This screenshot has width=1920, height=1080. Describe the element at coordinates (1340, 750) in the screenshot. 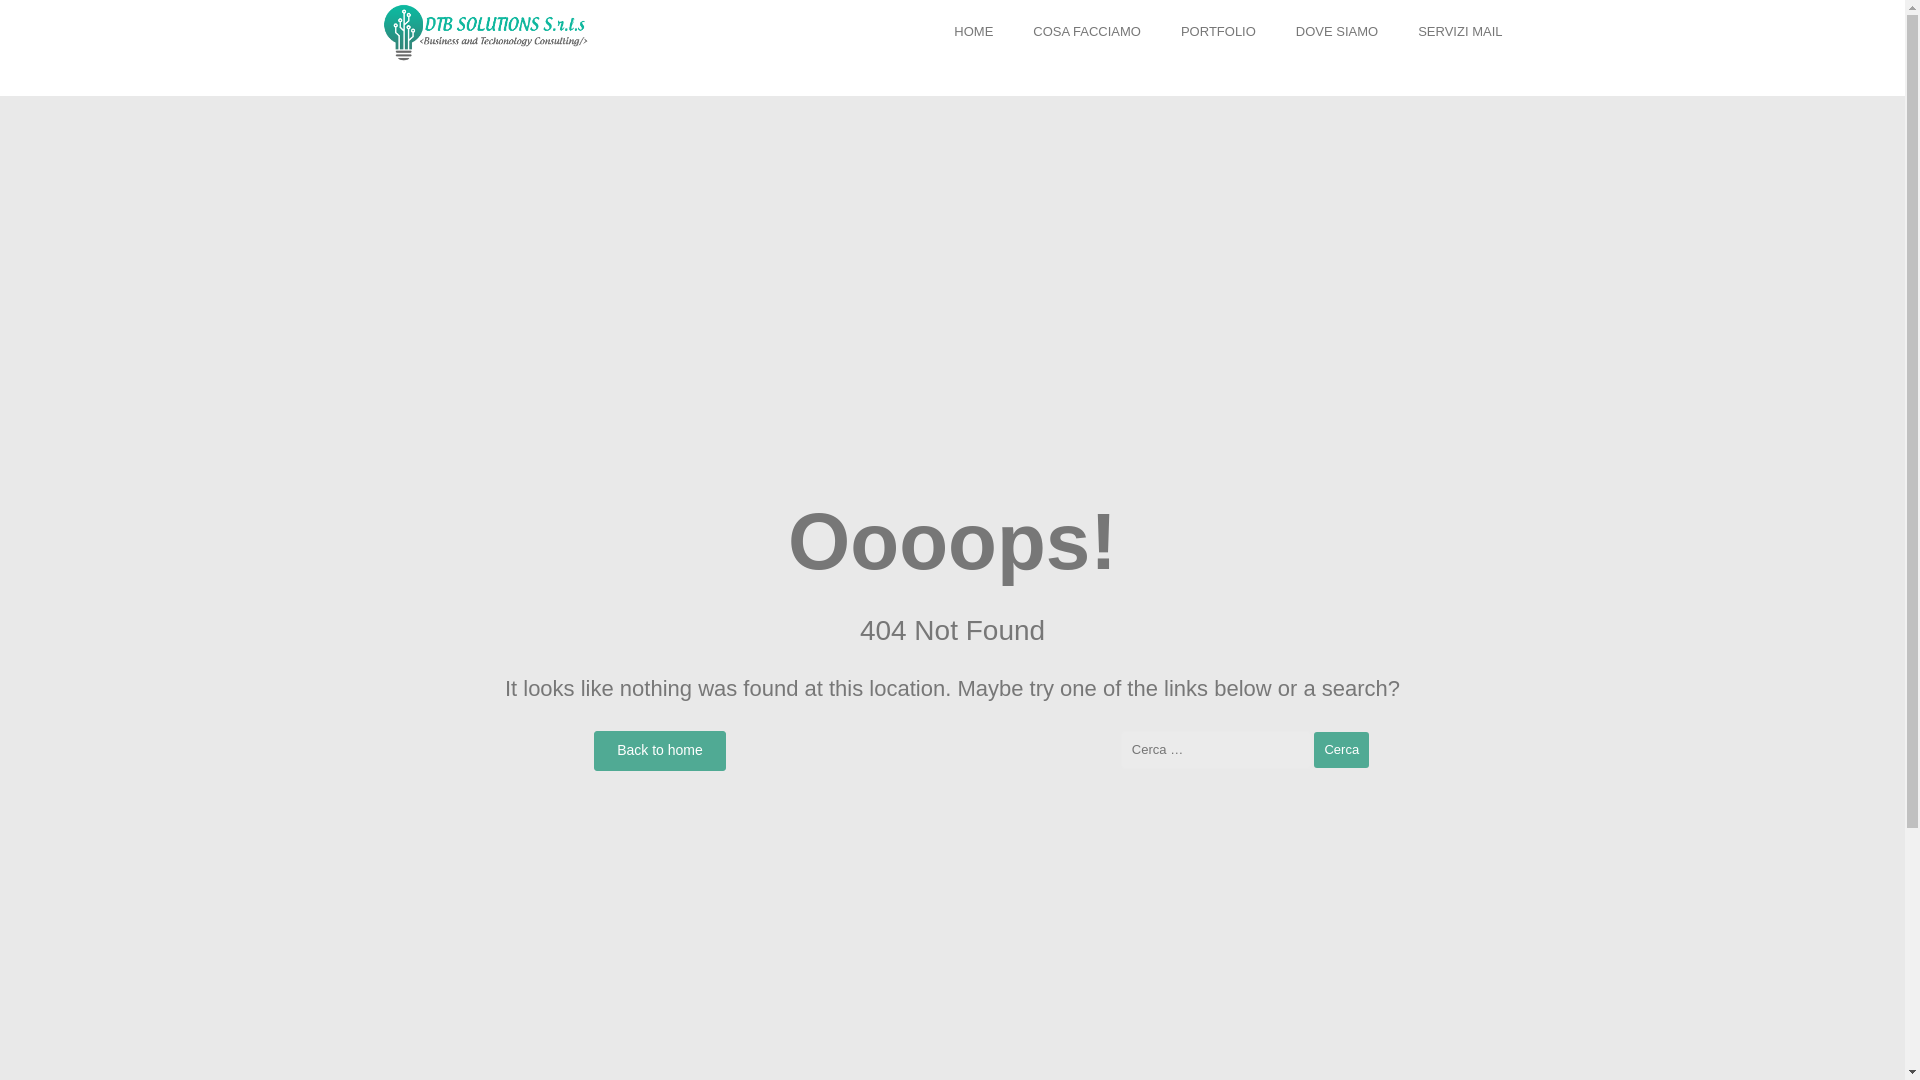

I see `Cerca` at that location.